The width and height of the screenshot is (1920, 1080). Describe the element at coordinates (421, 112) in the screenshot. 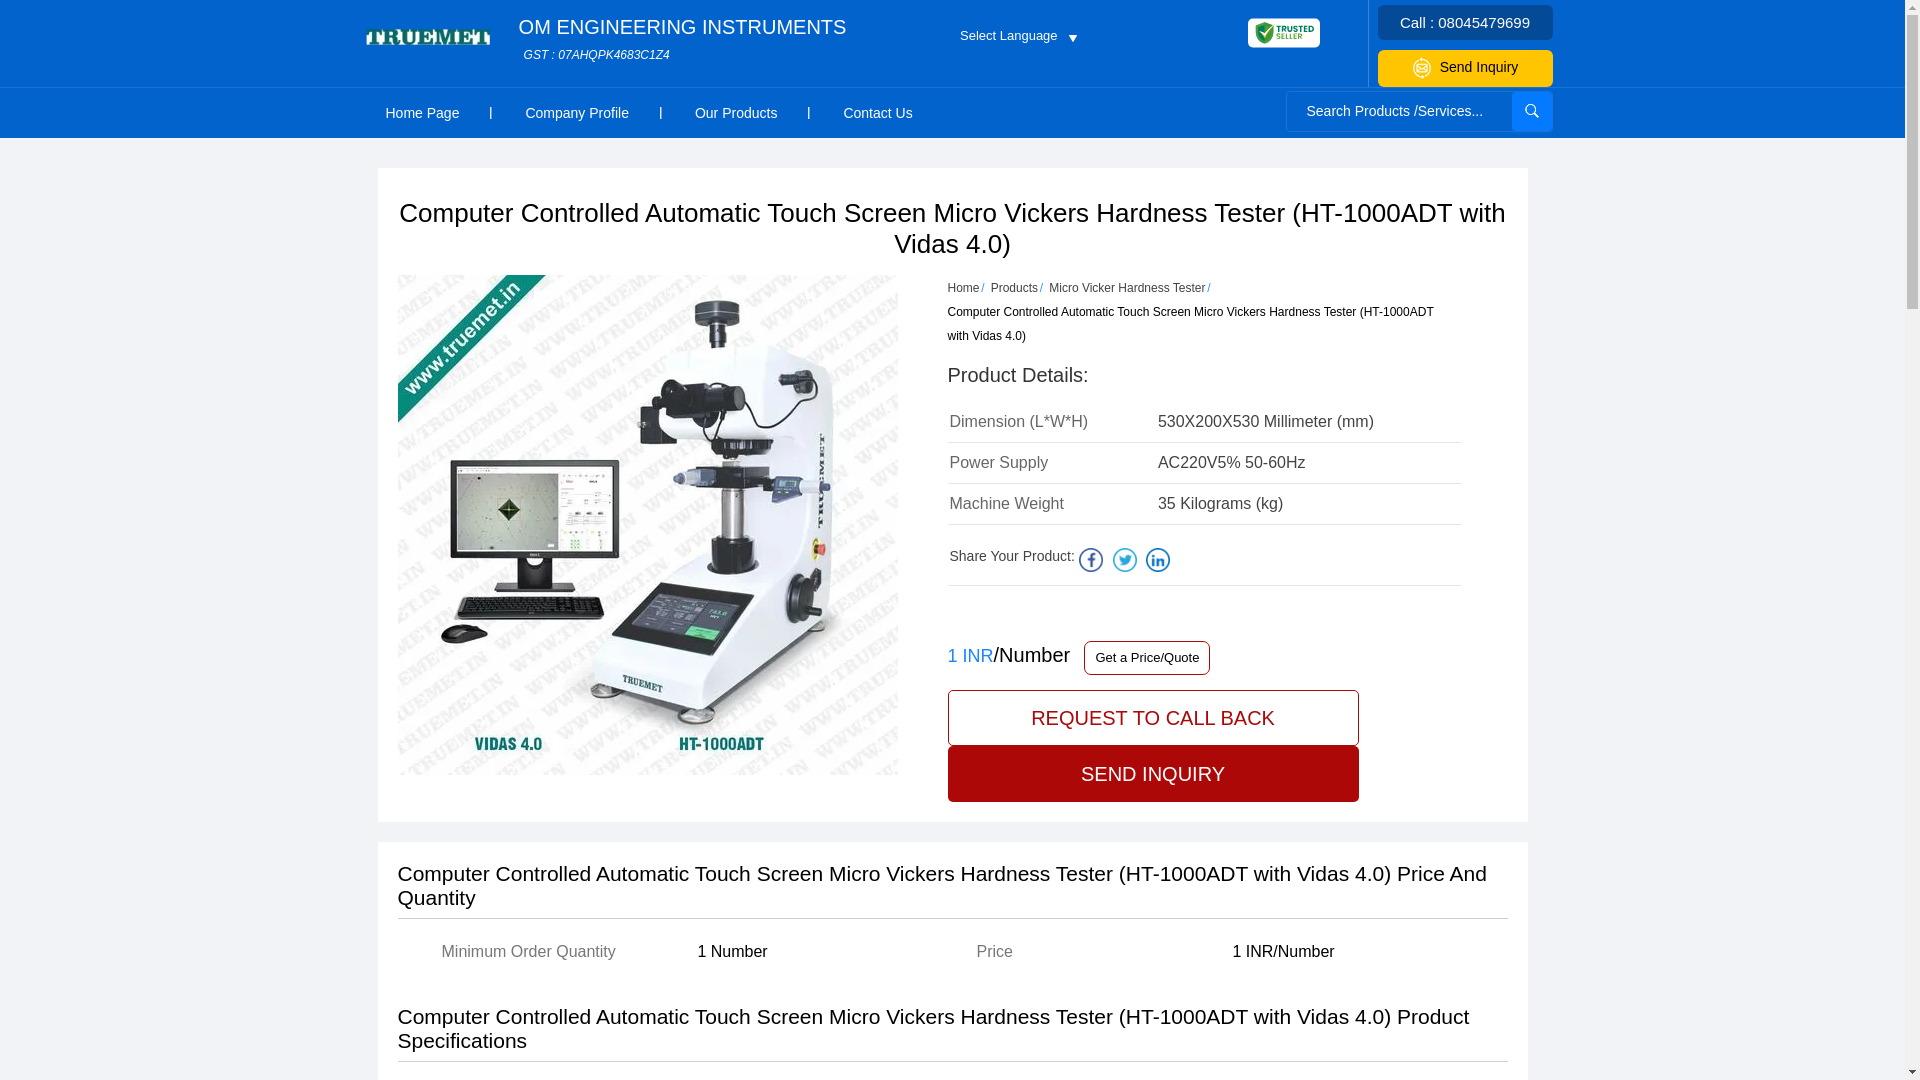

I see `Home Page` at that location.